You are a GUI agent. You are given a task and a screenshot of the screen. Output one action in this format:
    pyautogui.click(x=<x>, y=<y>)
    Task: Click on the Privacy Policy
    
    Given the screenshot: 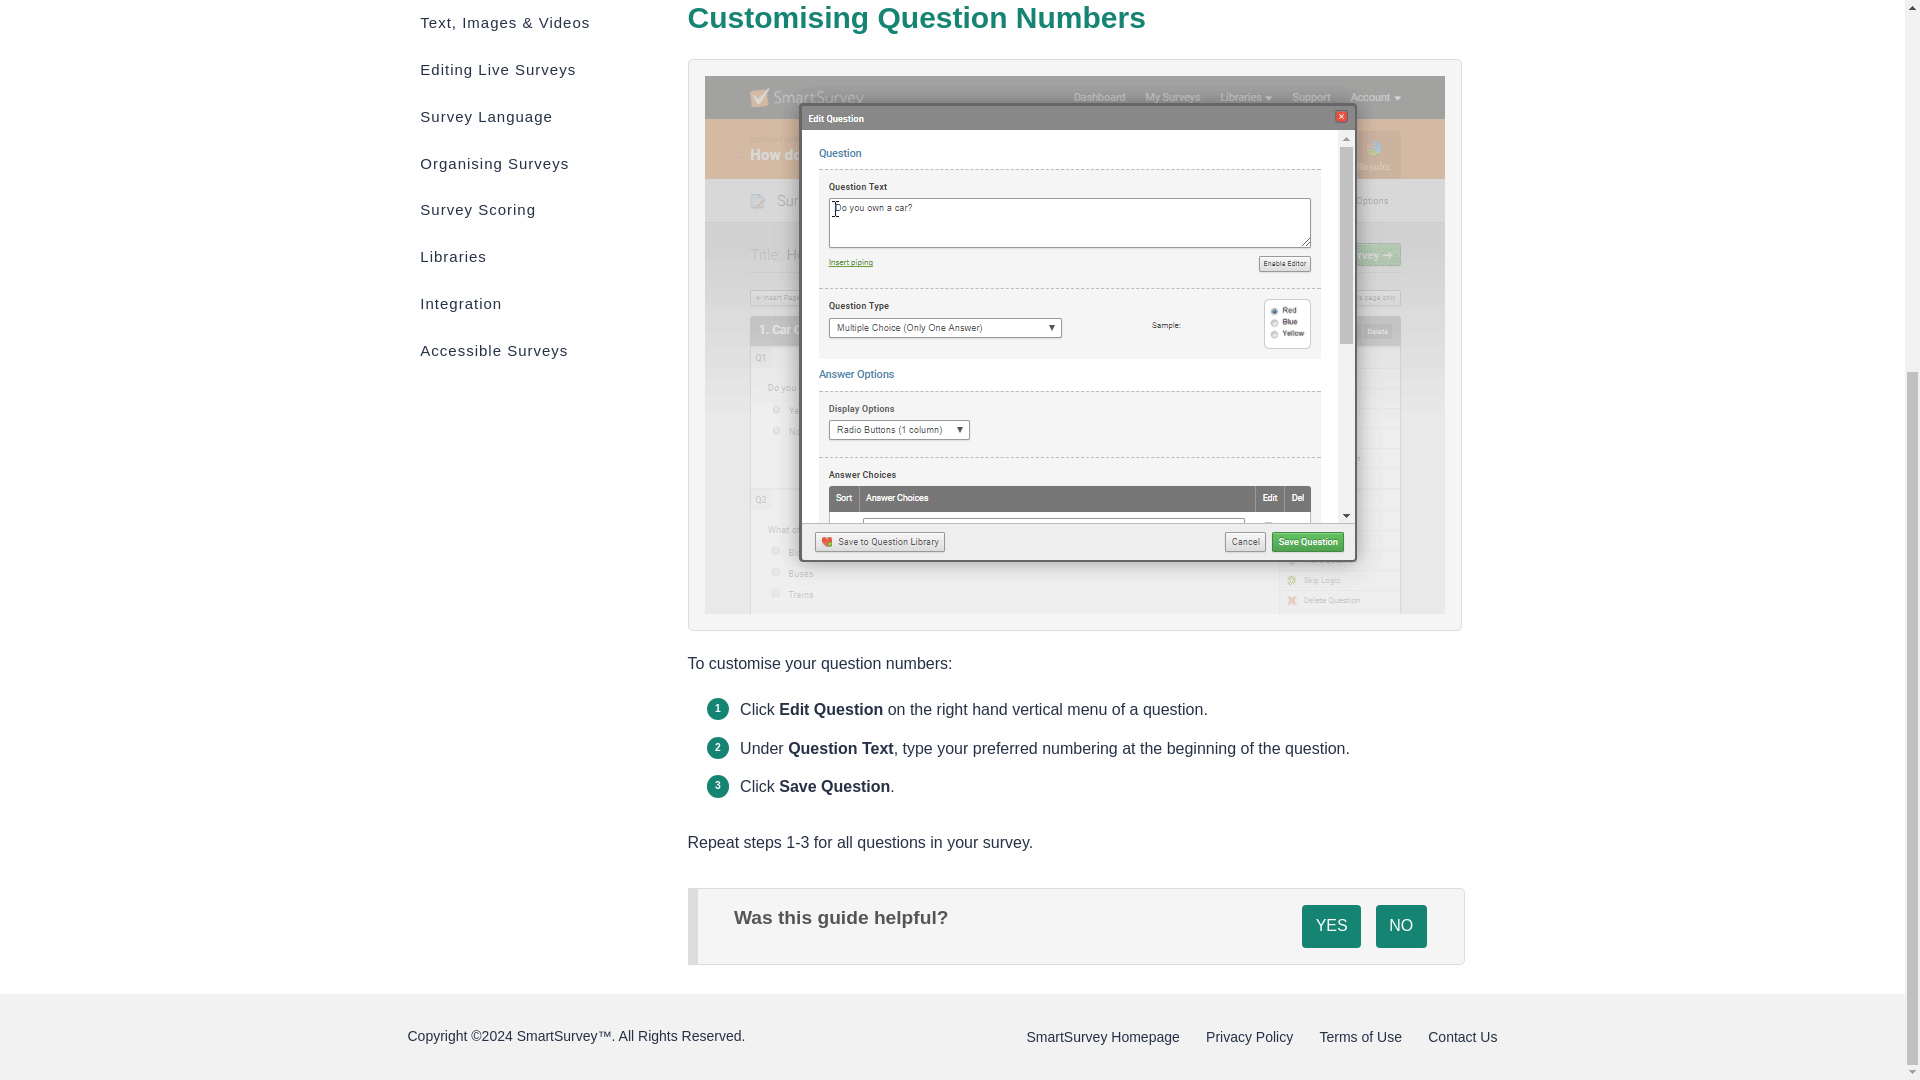 What is the action you would take?
    pyautogui.click(x=1248, y=1037)
    